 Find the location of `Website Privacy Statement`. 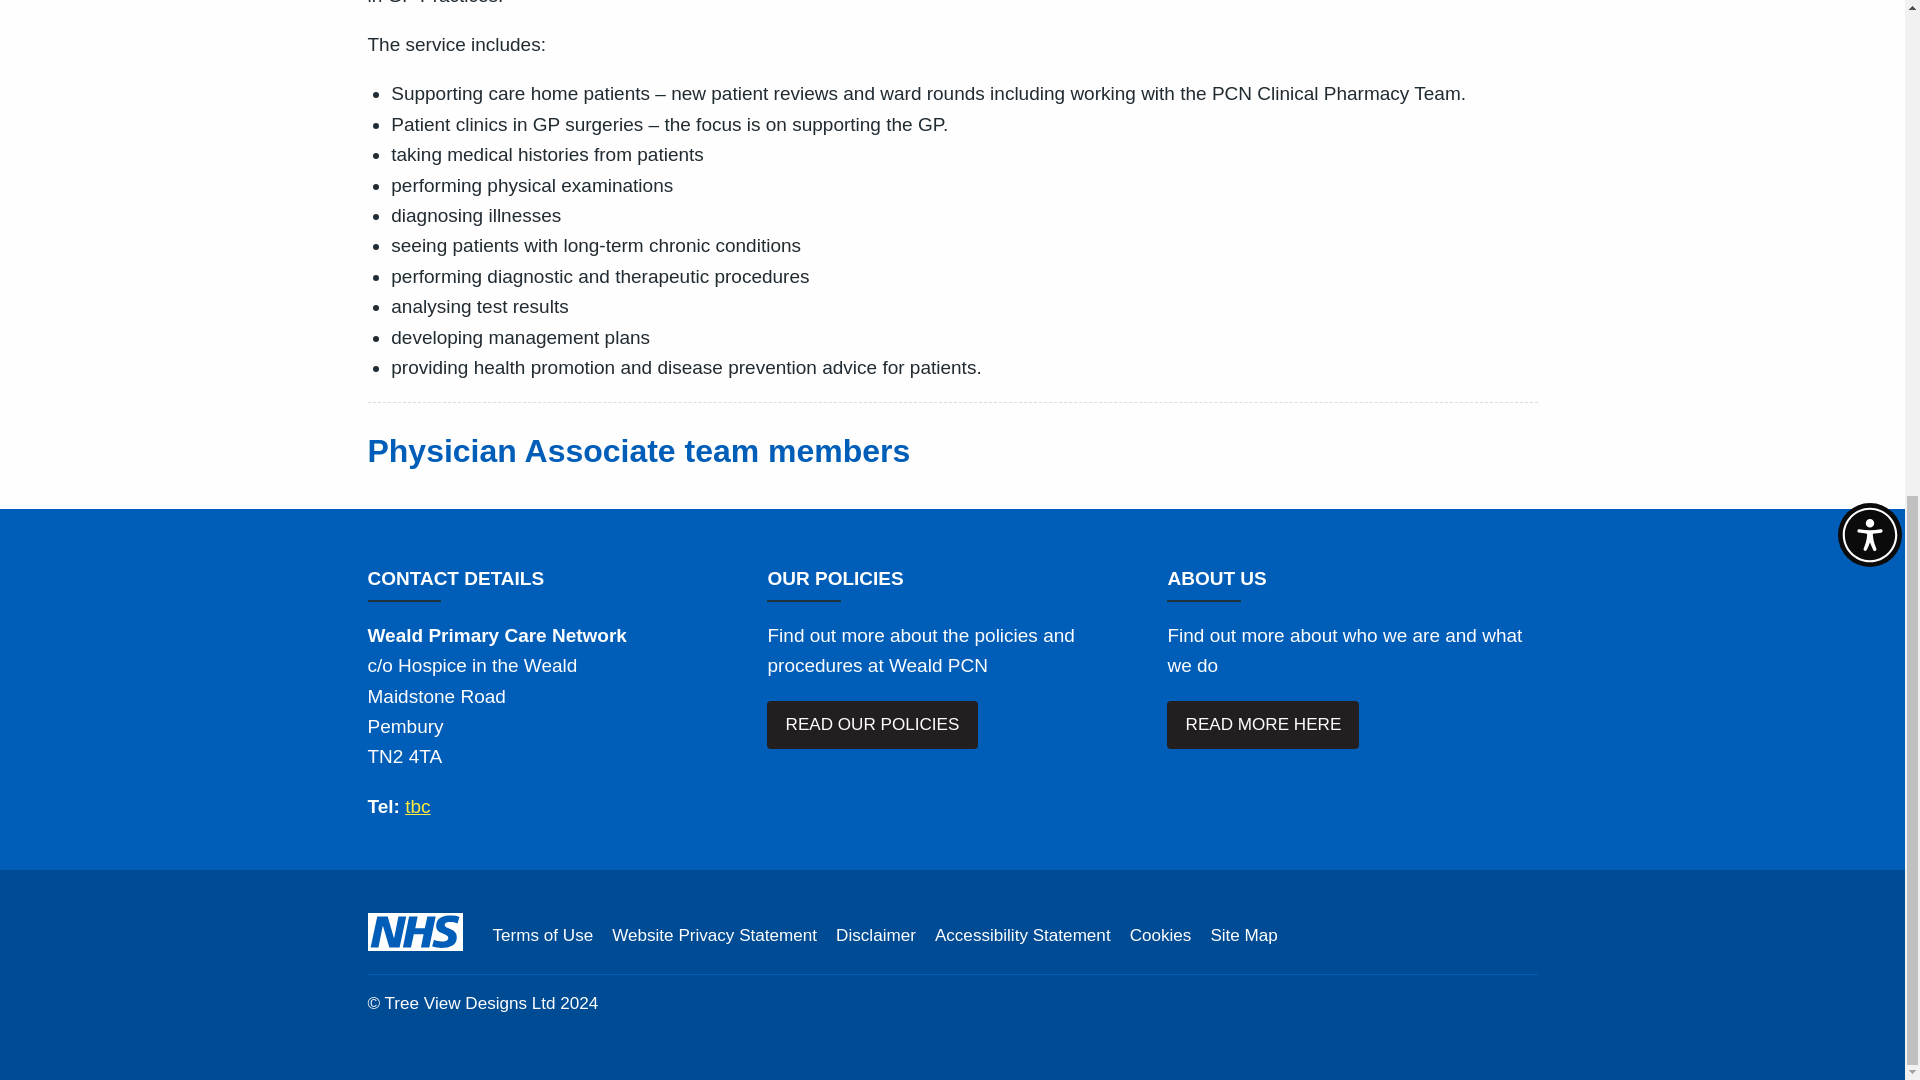

Website Privacy Statement is located at coordinates (714, 936).